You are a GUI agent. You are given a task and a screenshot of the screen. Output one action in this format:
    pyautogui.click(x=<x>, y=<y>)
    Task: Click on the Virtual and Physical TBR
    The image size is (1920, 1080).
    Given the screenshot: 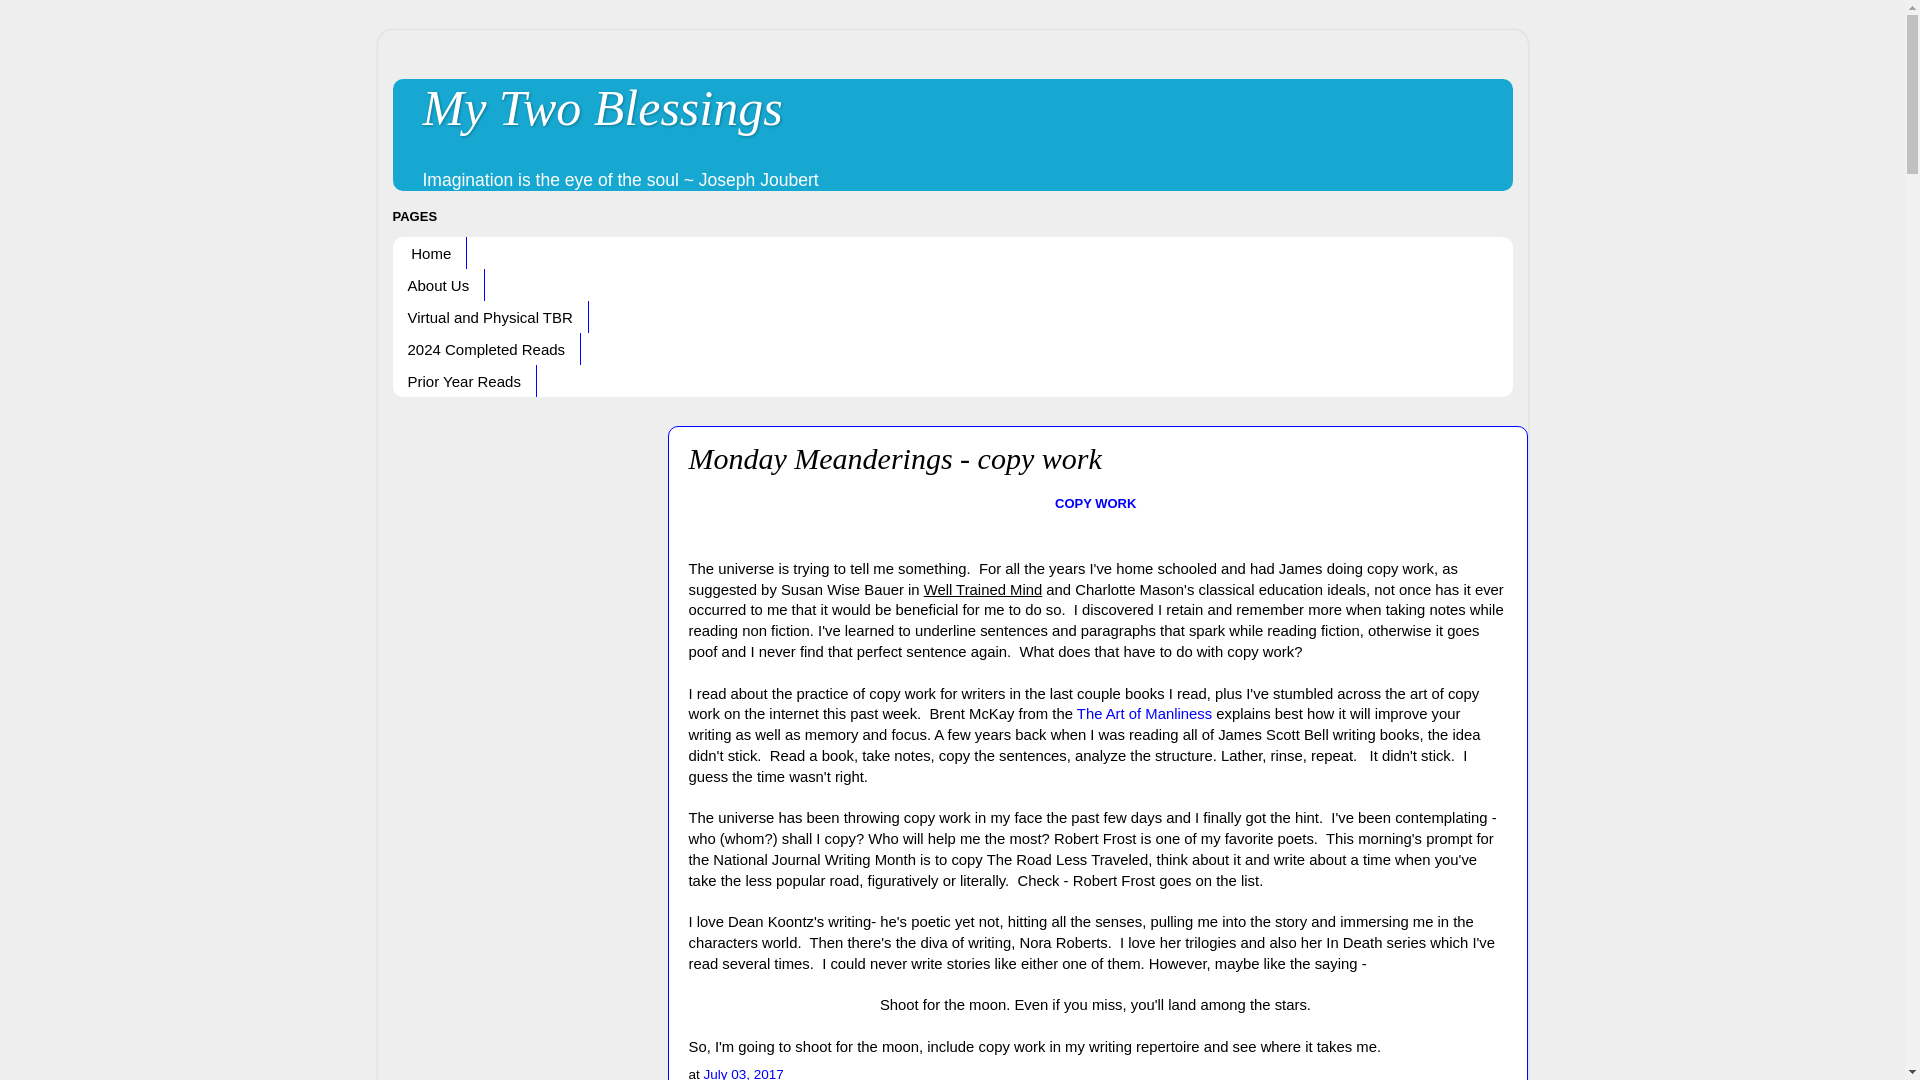 What is the action you would take?
    pyautogui.click(x=489, y=316)
    